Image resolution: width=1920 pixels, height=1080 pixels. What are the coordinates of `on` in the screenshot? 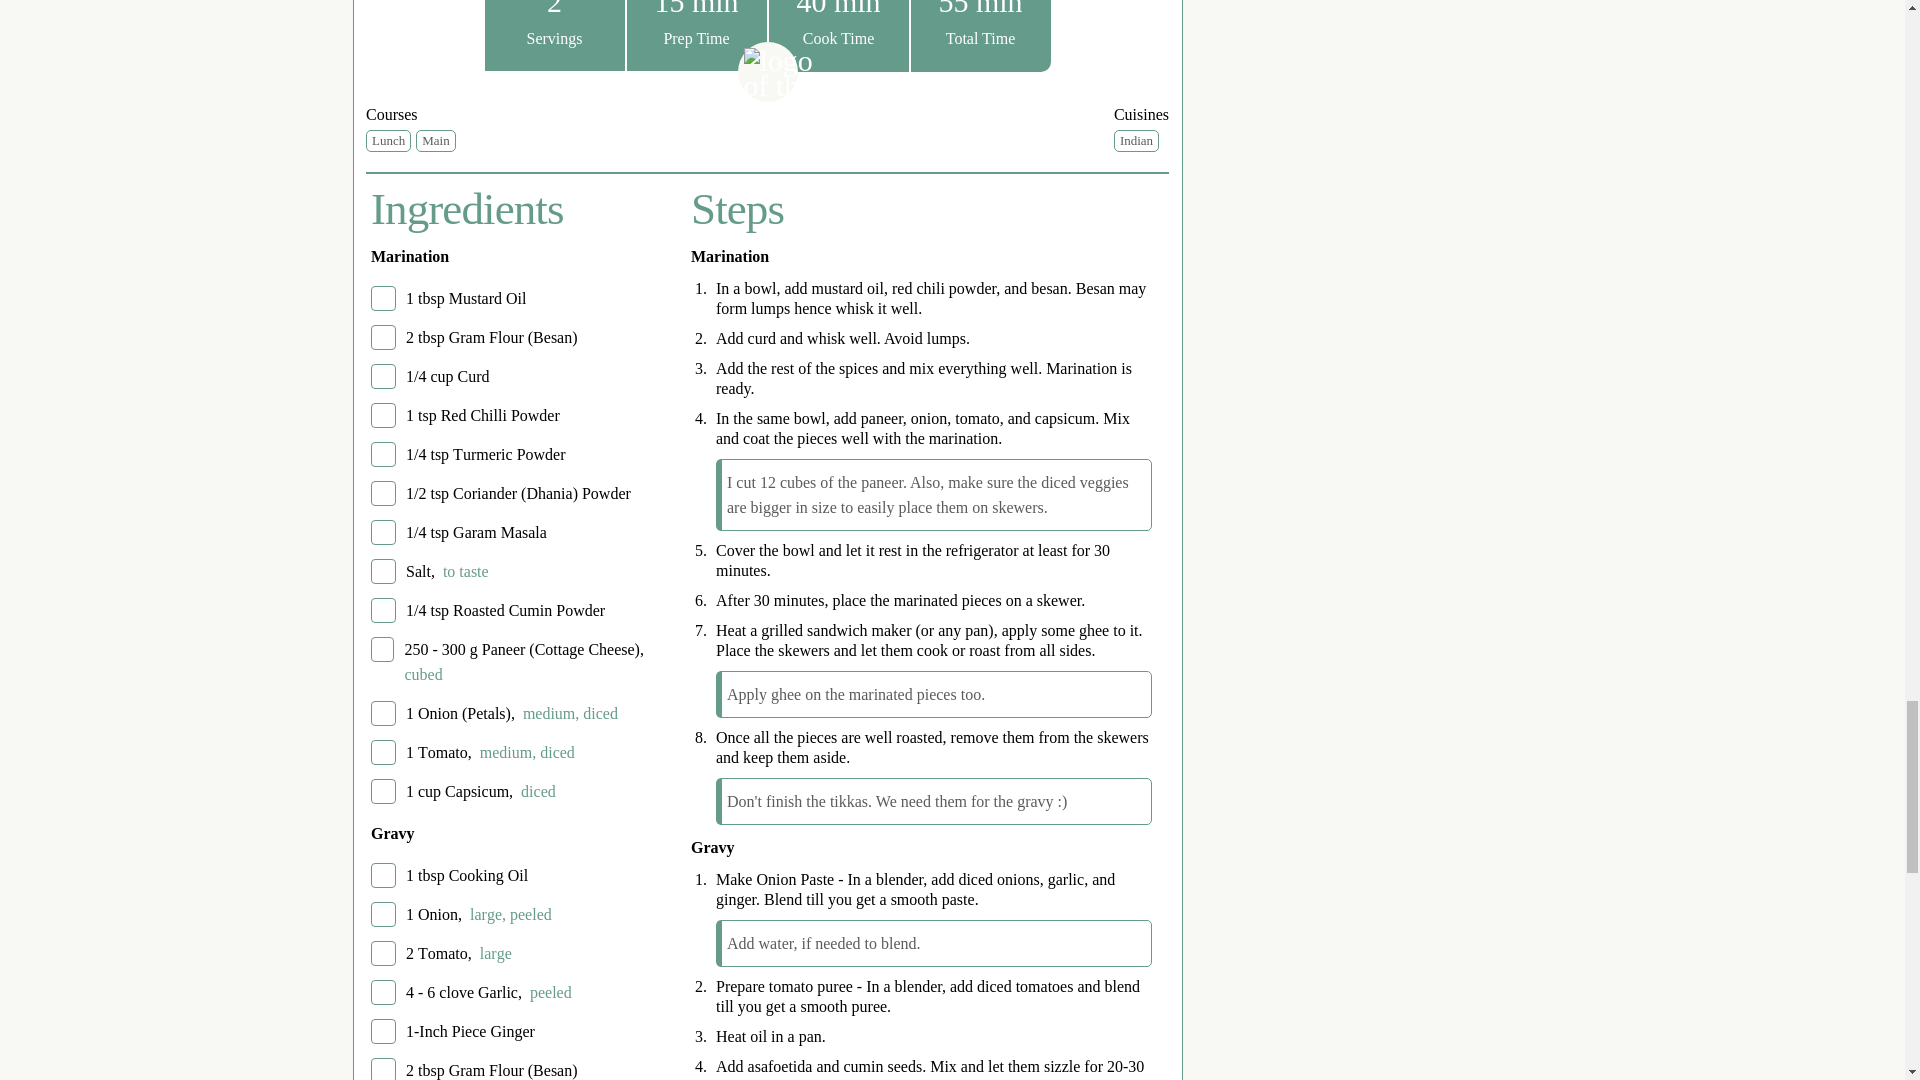 It's located at (382, 454).